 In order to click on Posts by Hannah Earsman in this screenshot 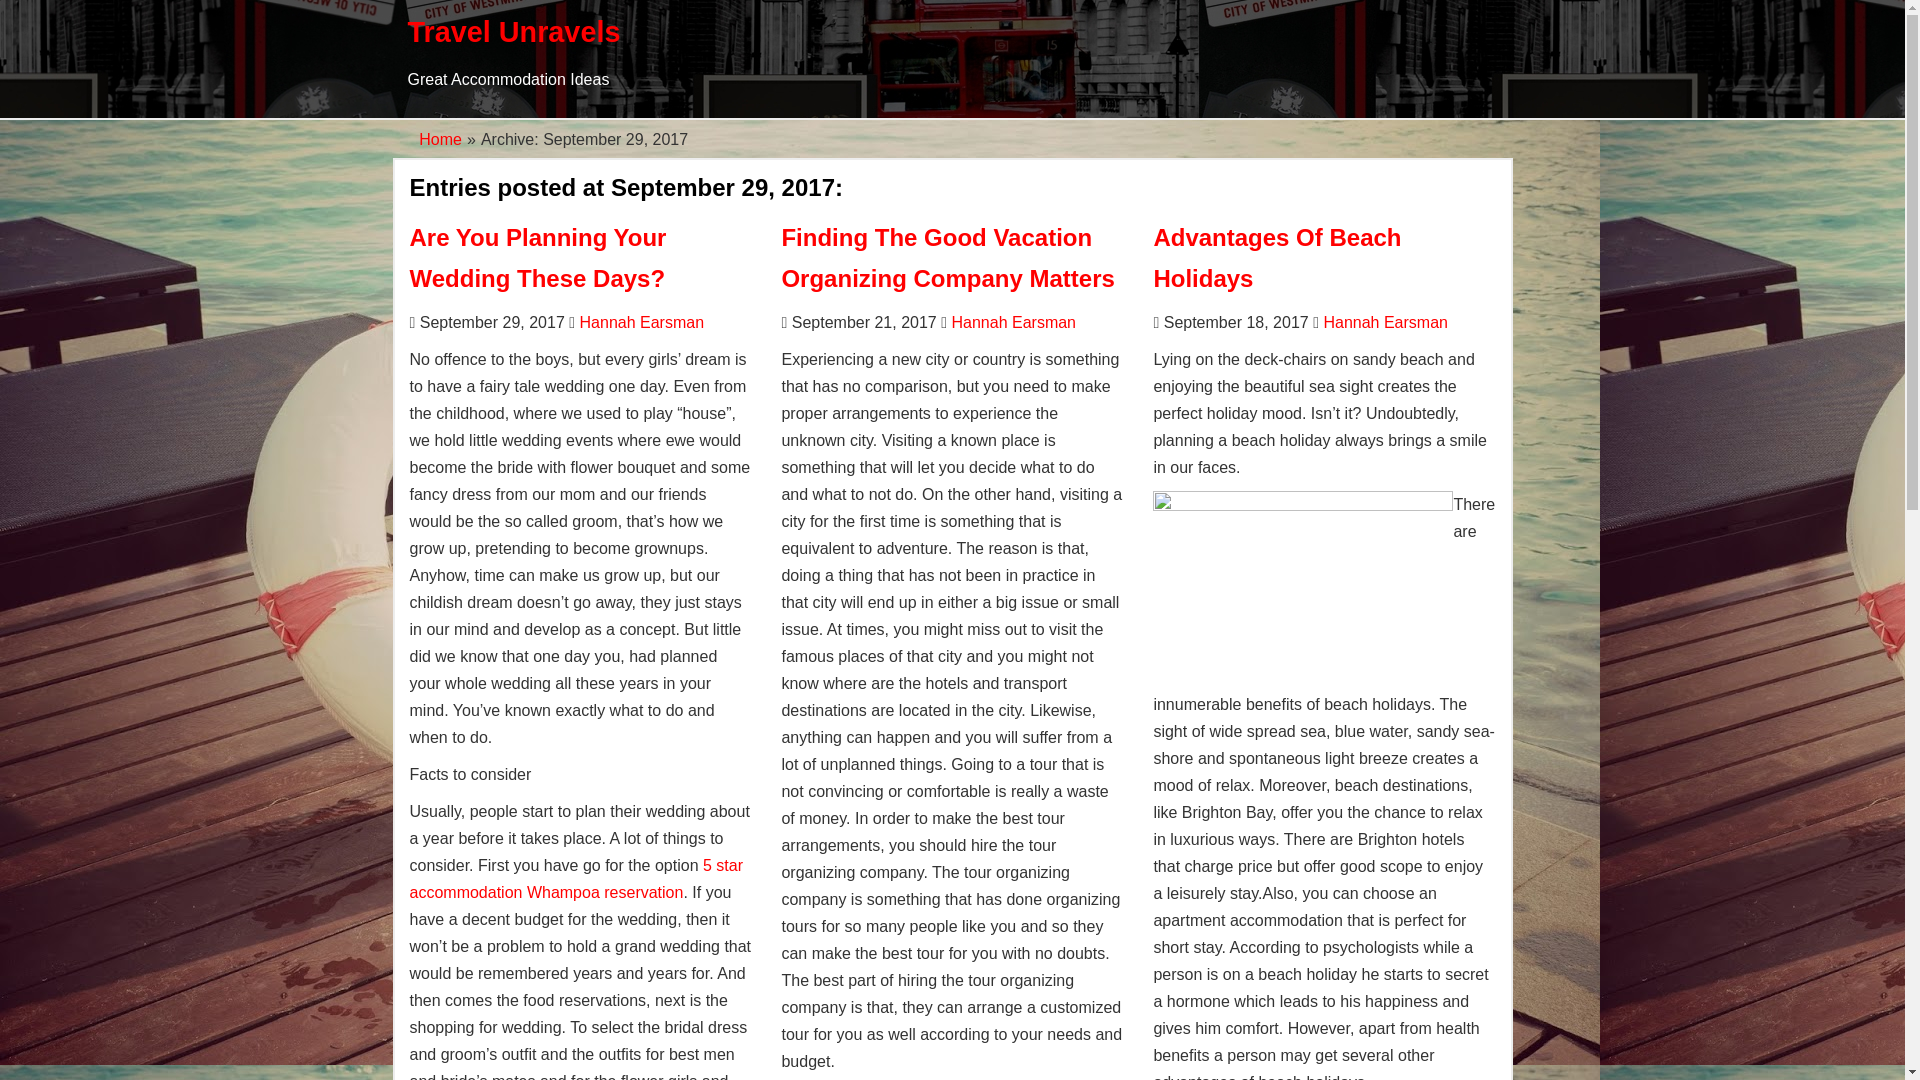, I will do `click(1384, 322)`.